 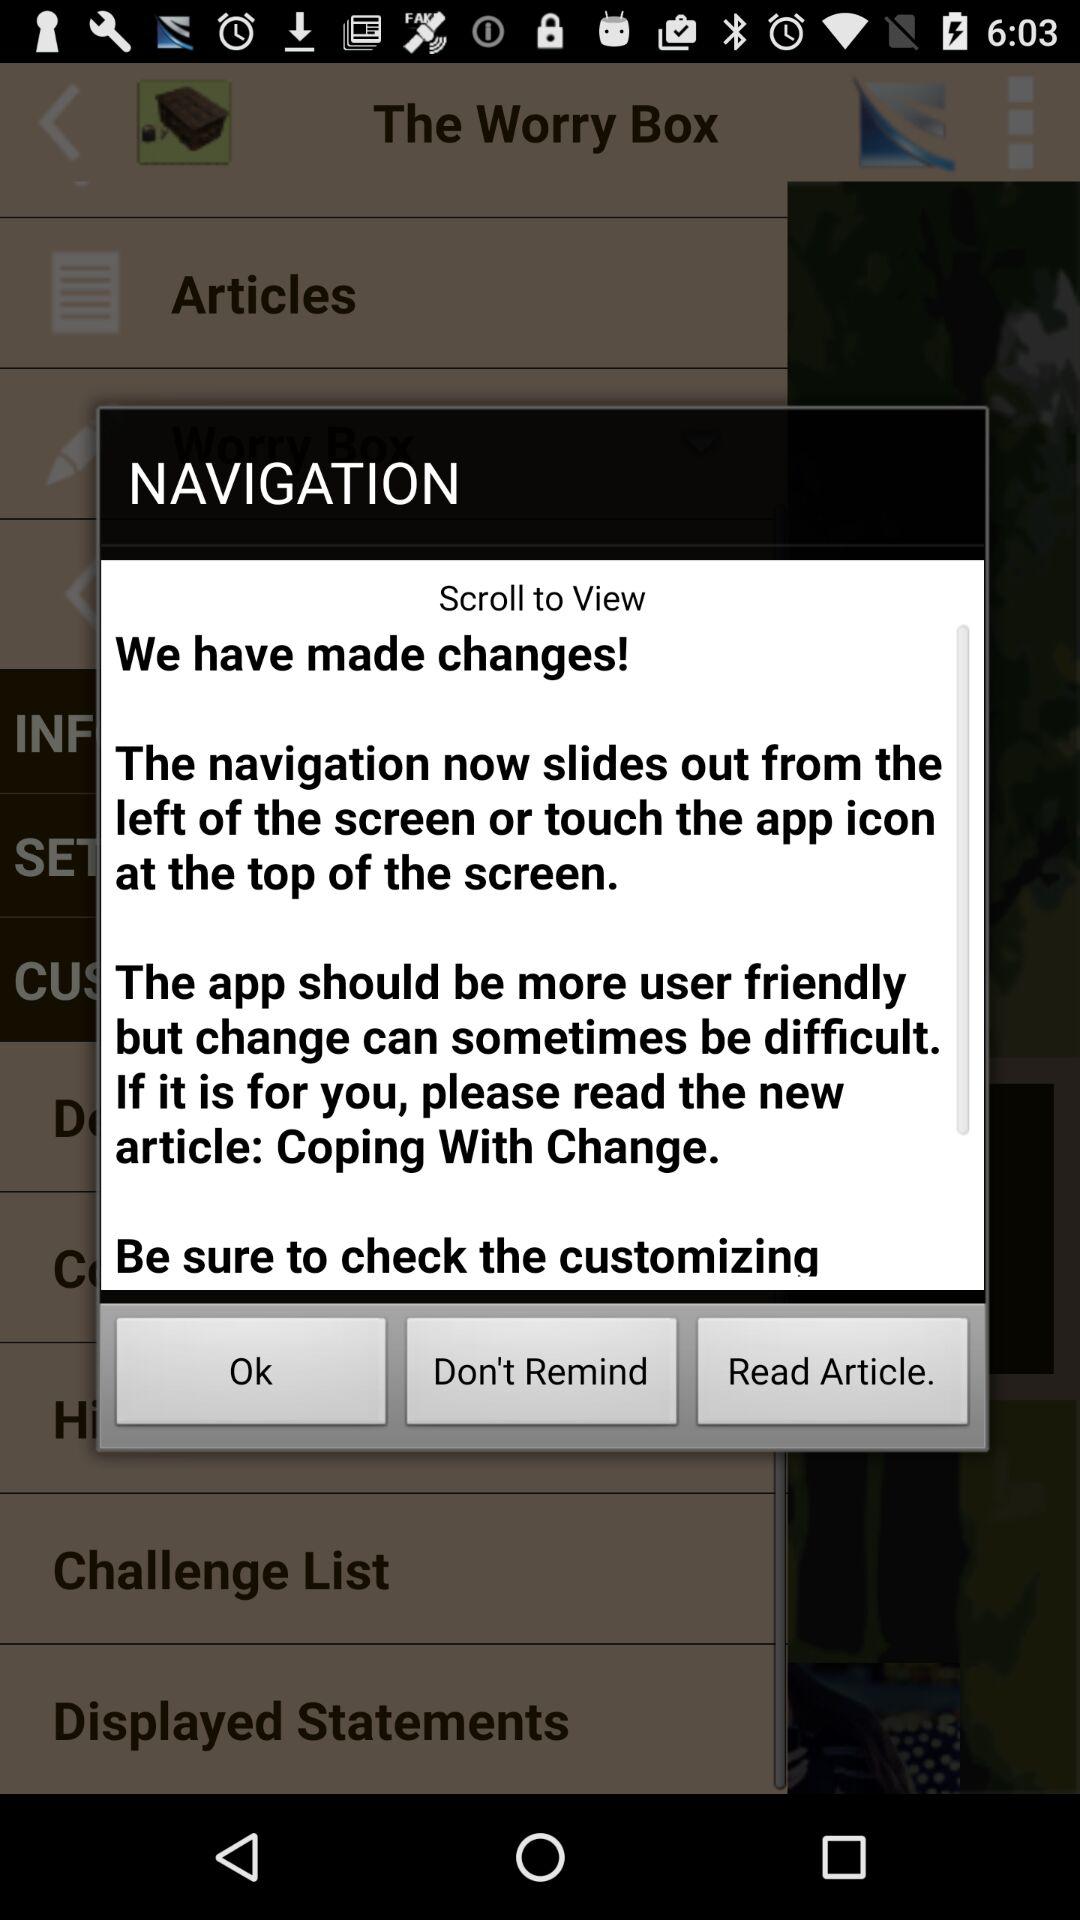 I want to click on press the item to the left of read article. item, so click(x=542, y=1376).